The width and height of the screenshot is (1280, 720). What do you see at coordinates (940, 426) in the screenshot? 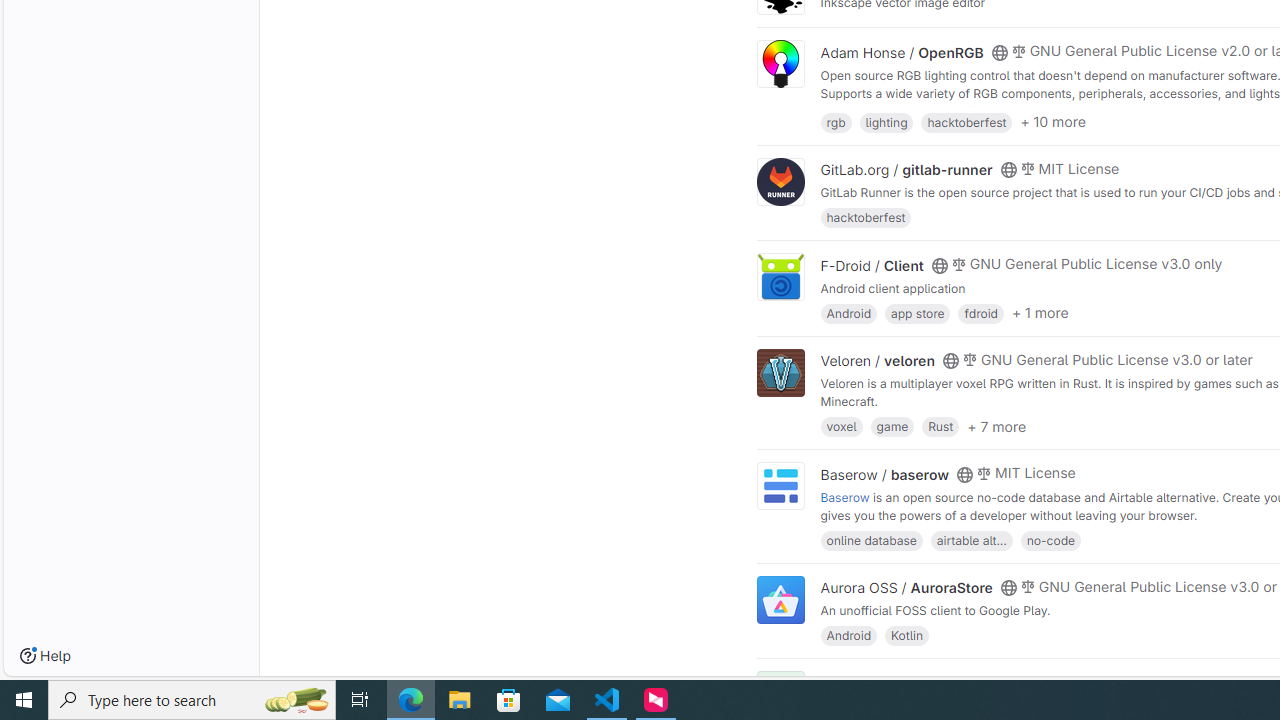
I see `Rust` at bounding box center [940, 426].